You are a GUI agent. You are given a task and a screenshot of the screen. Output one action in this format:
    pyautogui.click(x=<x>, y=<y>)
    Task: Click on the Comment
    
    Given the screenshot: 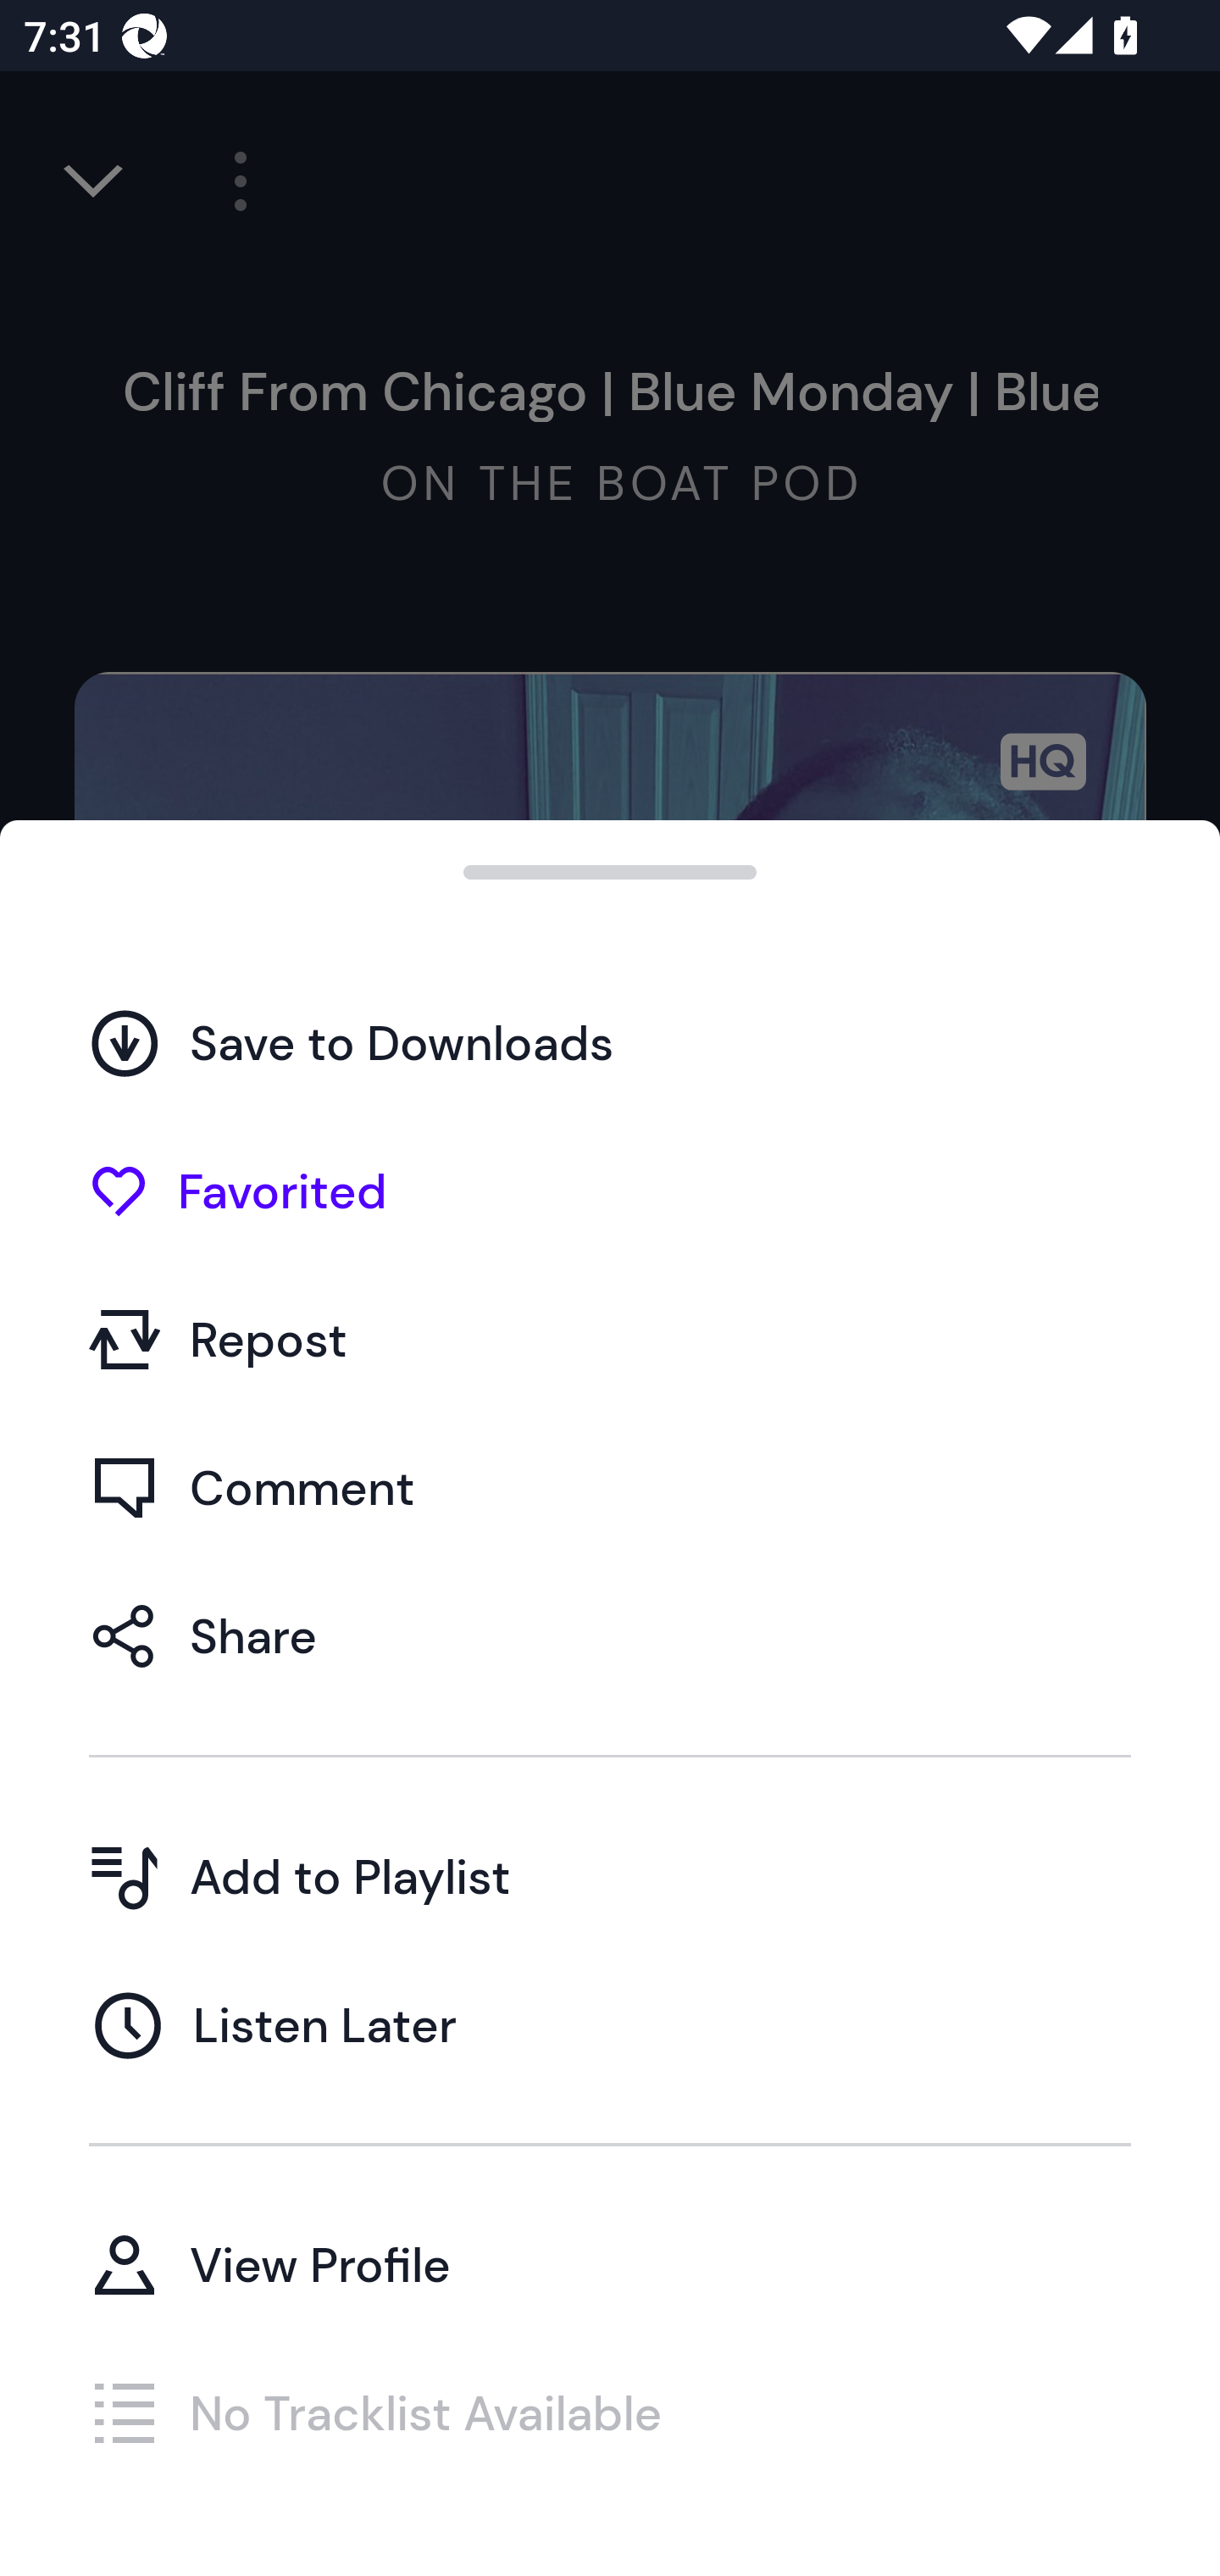 What is the action you would take?
    pyautogui.click(x=610, y=1487)
    